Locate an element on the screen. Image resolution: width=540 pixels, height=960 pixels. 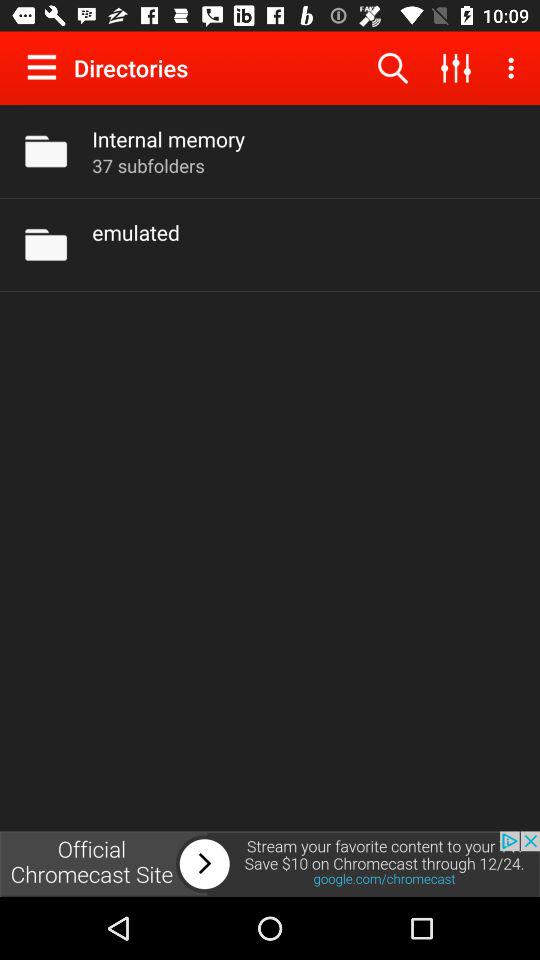
click for menu is located at coordinates (46, 67).